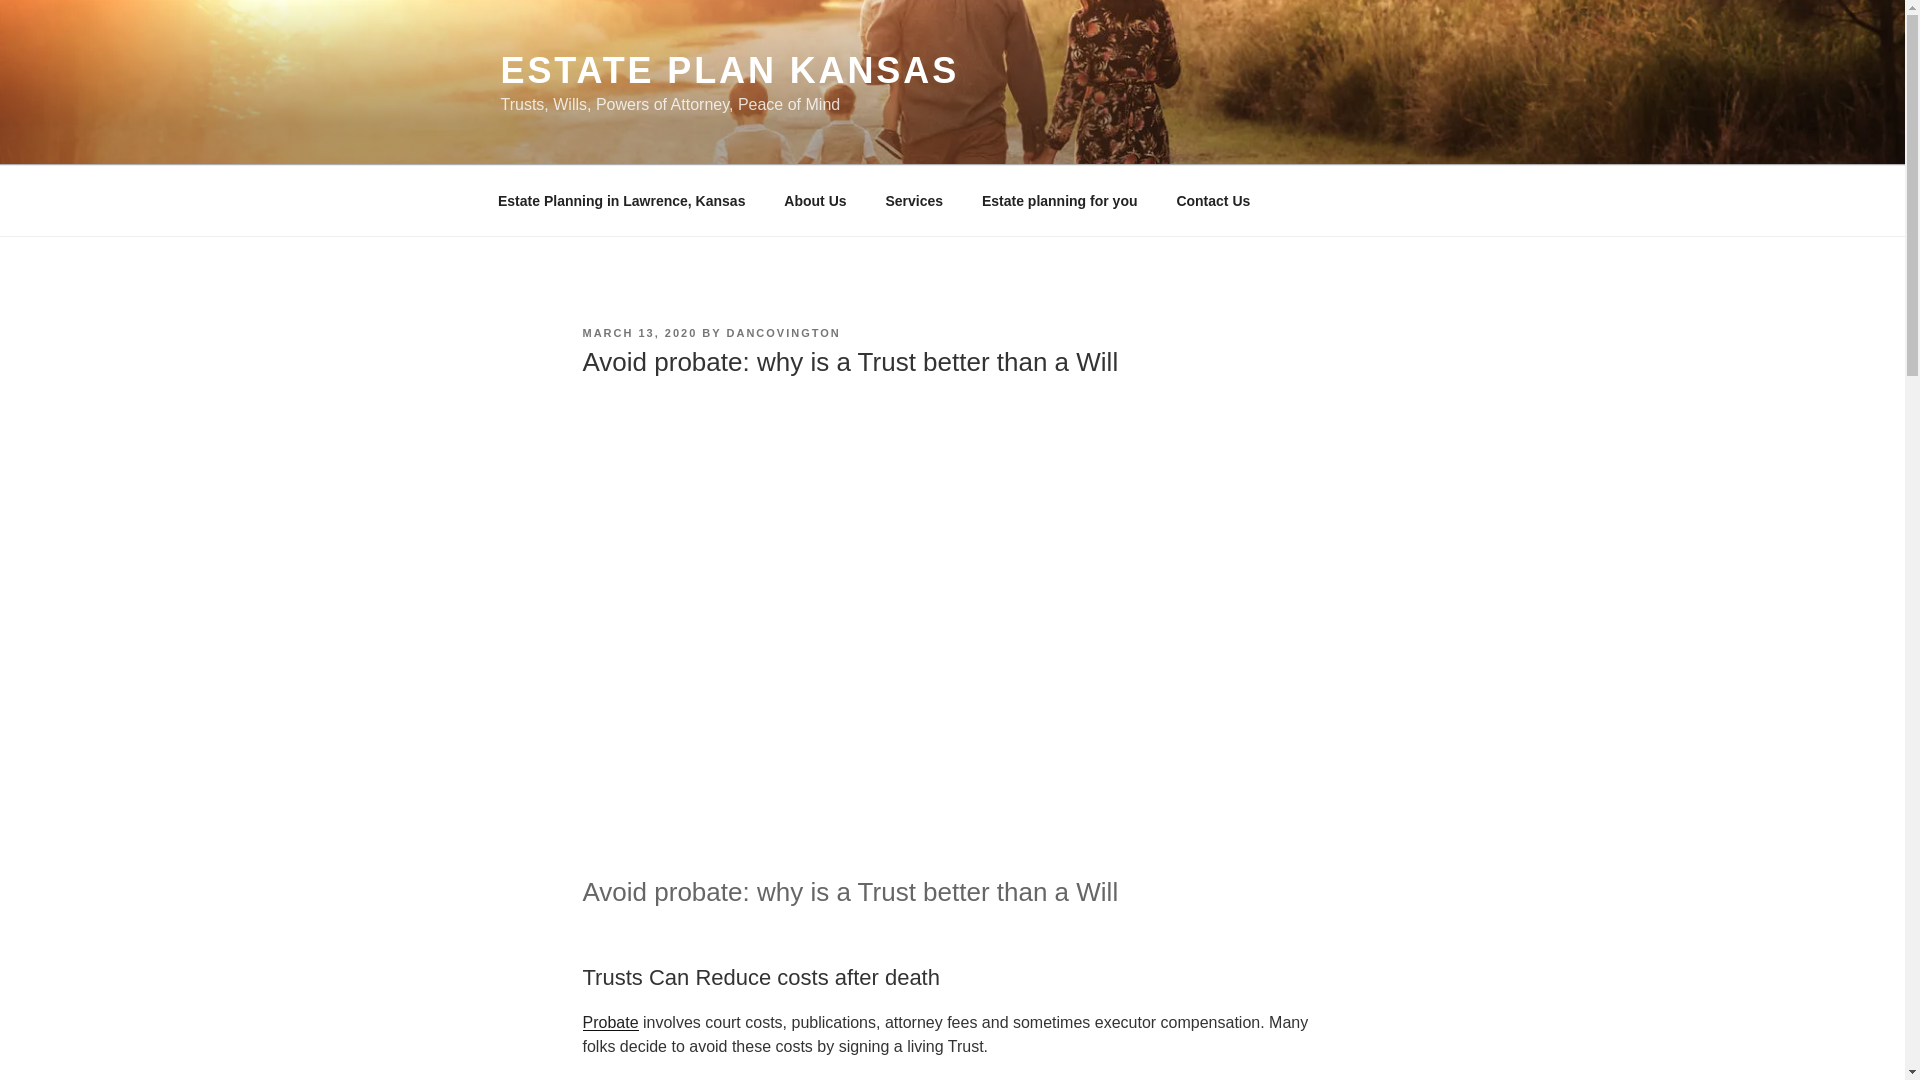 This screenshot has height=1080, width=1920. Describe the element at coordinates (1213, 200) in the screenshot. I see `Contact Us` at that location.